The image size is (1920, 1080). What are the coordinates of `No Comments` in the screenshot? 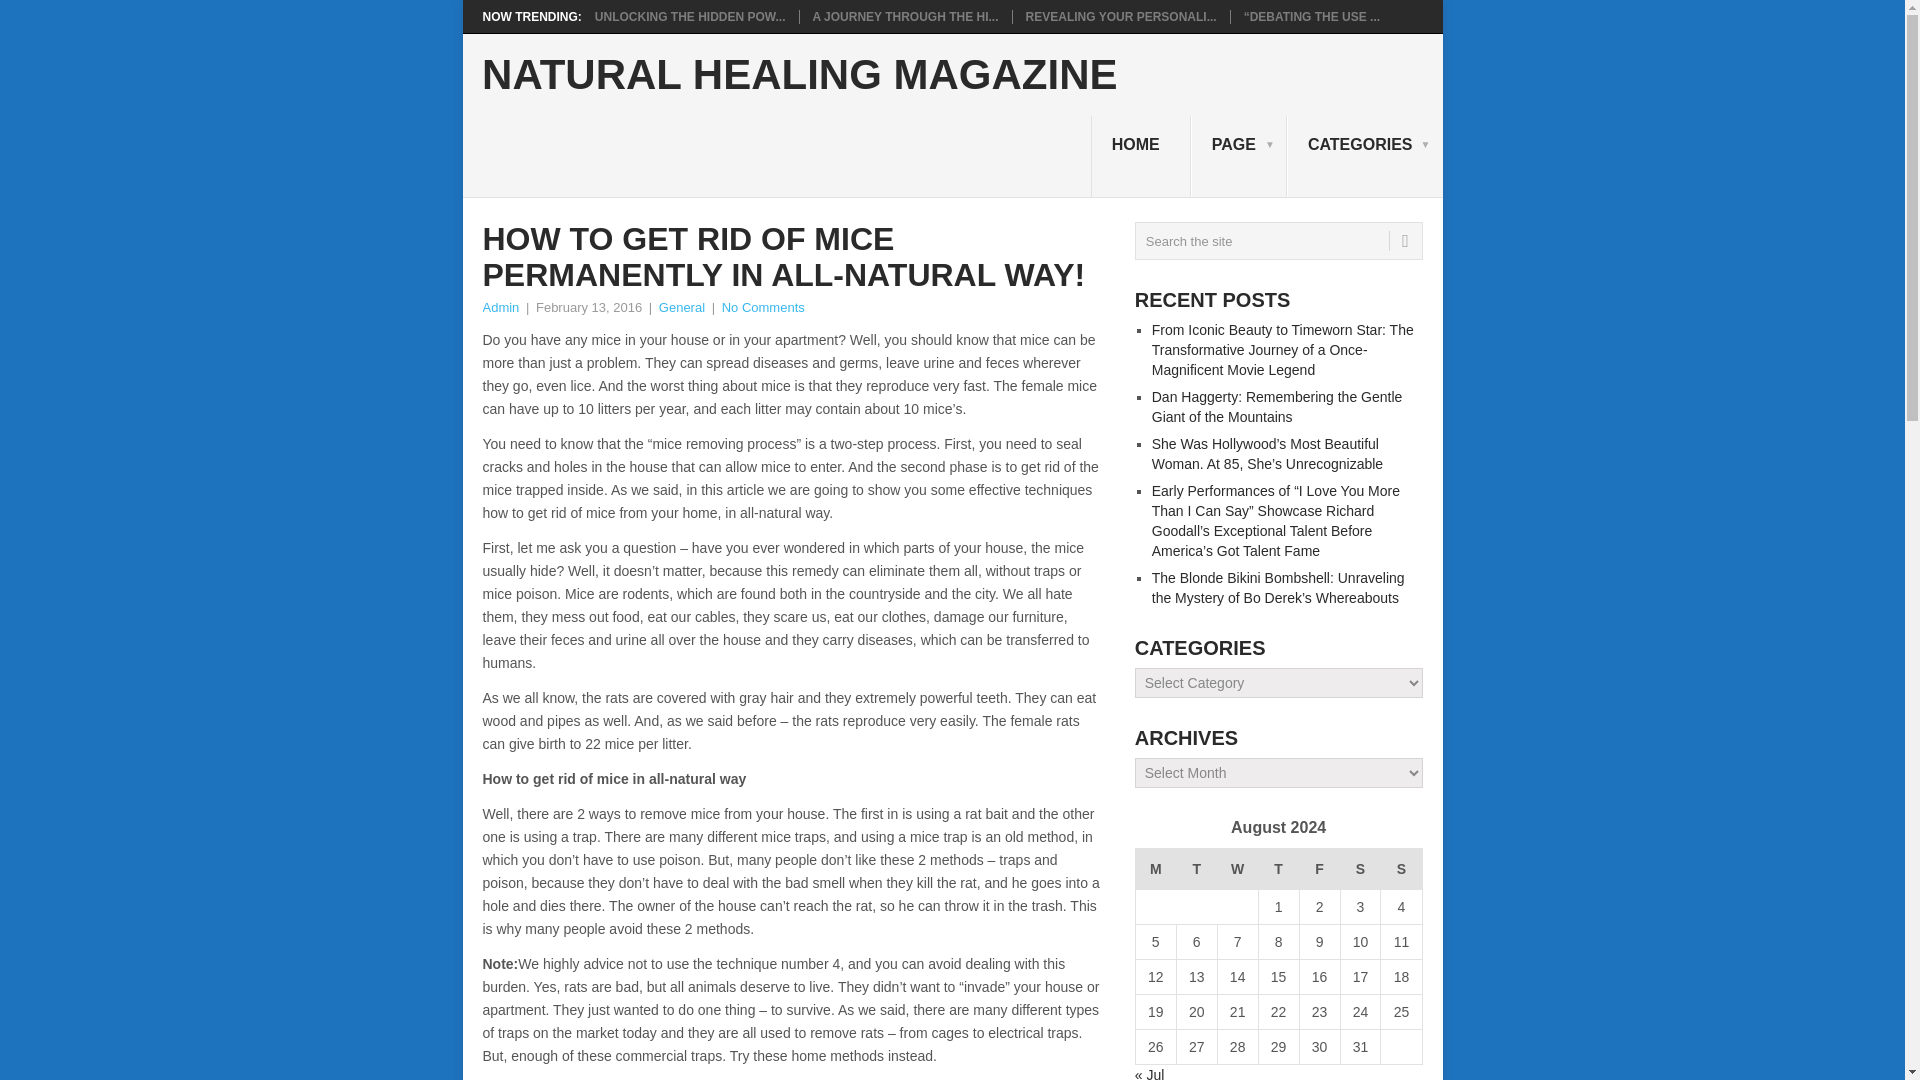 It's located at (762, 308).